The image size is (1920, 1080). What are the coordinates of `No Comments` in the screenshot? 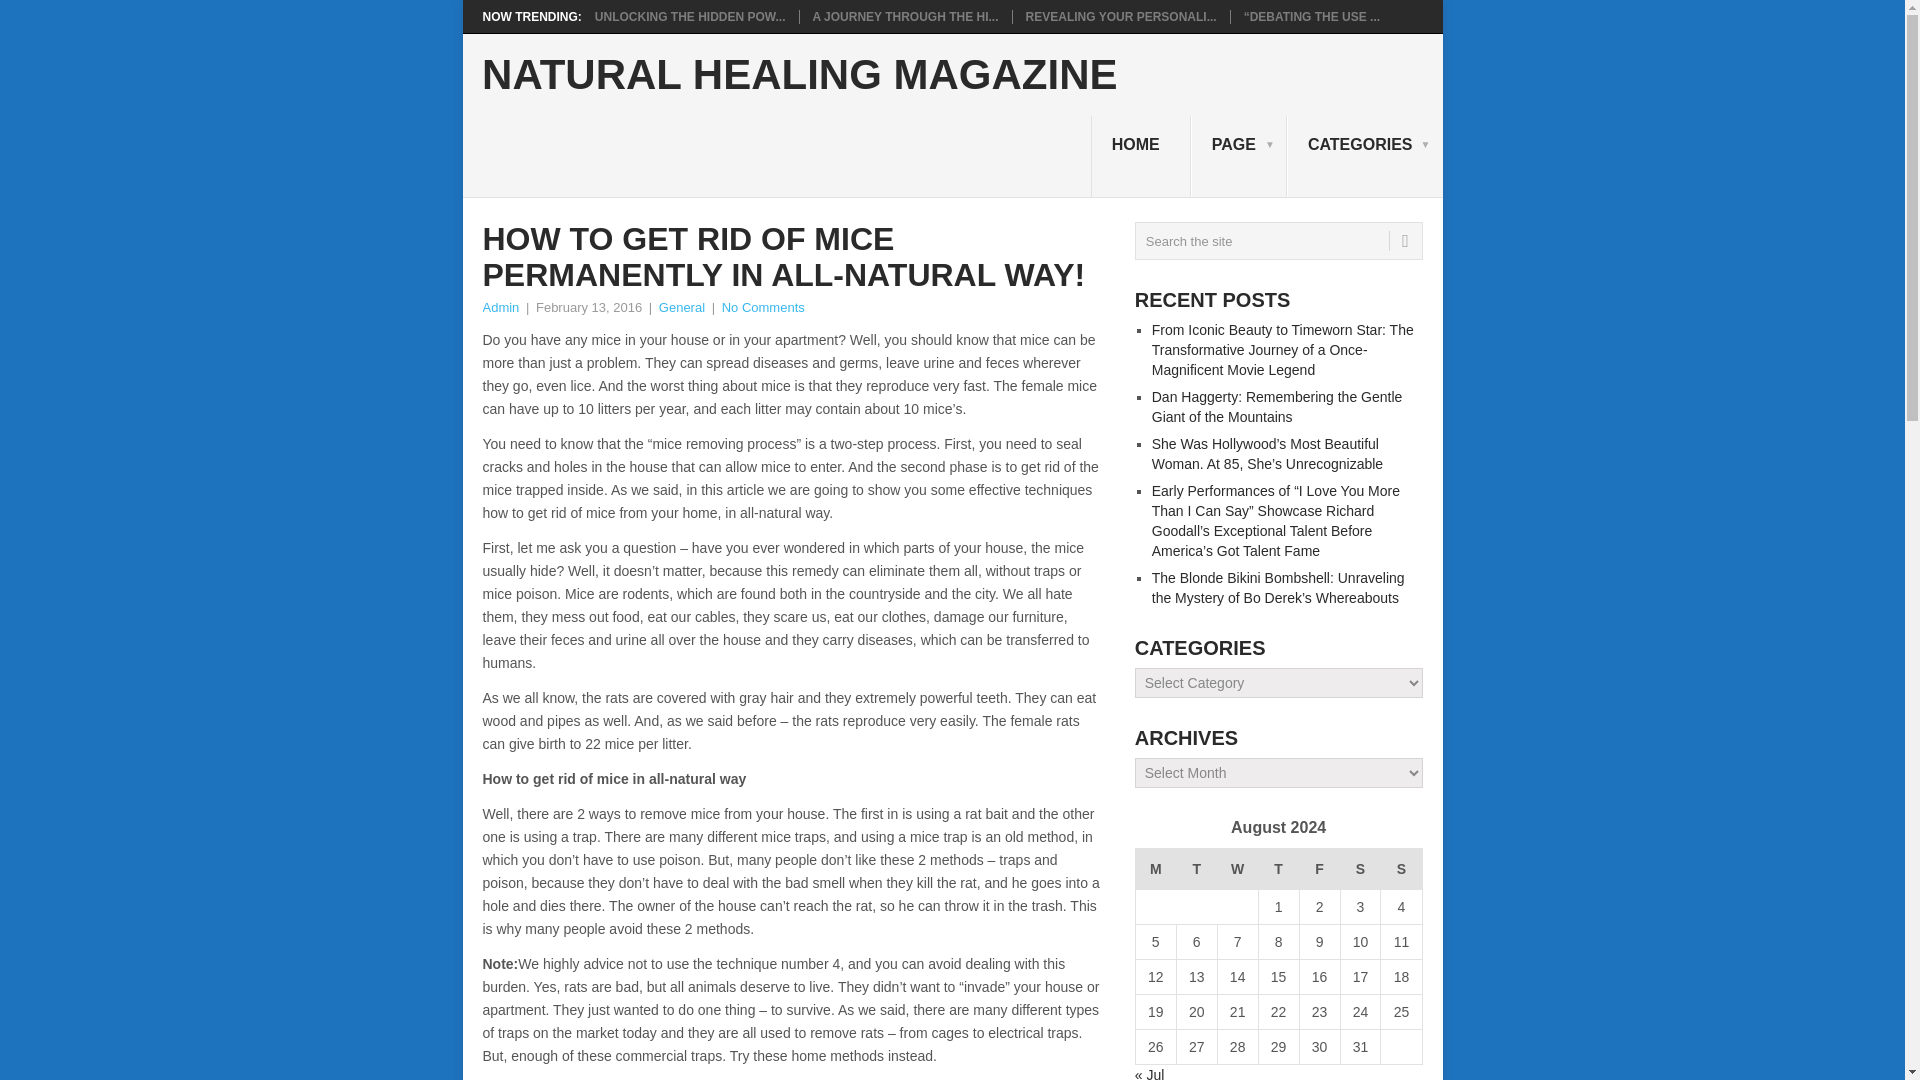 It's located at (762, 308).